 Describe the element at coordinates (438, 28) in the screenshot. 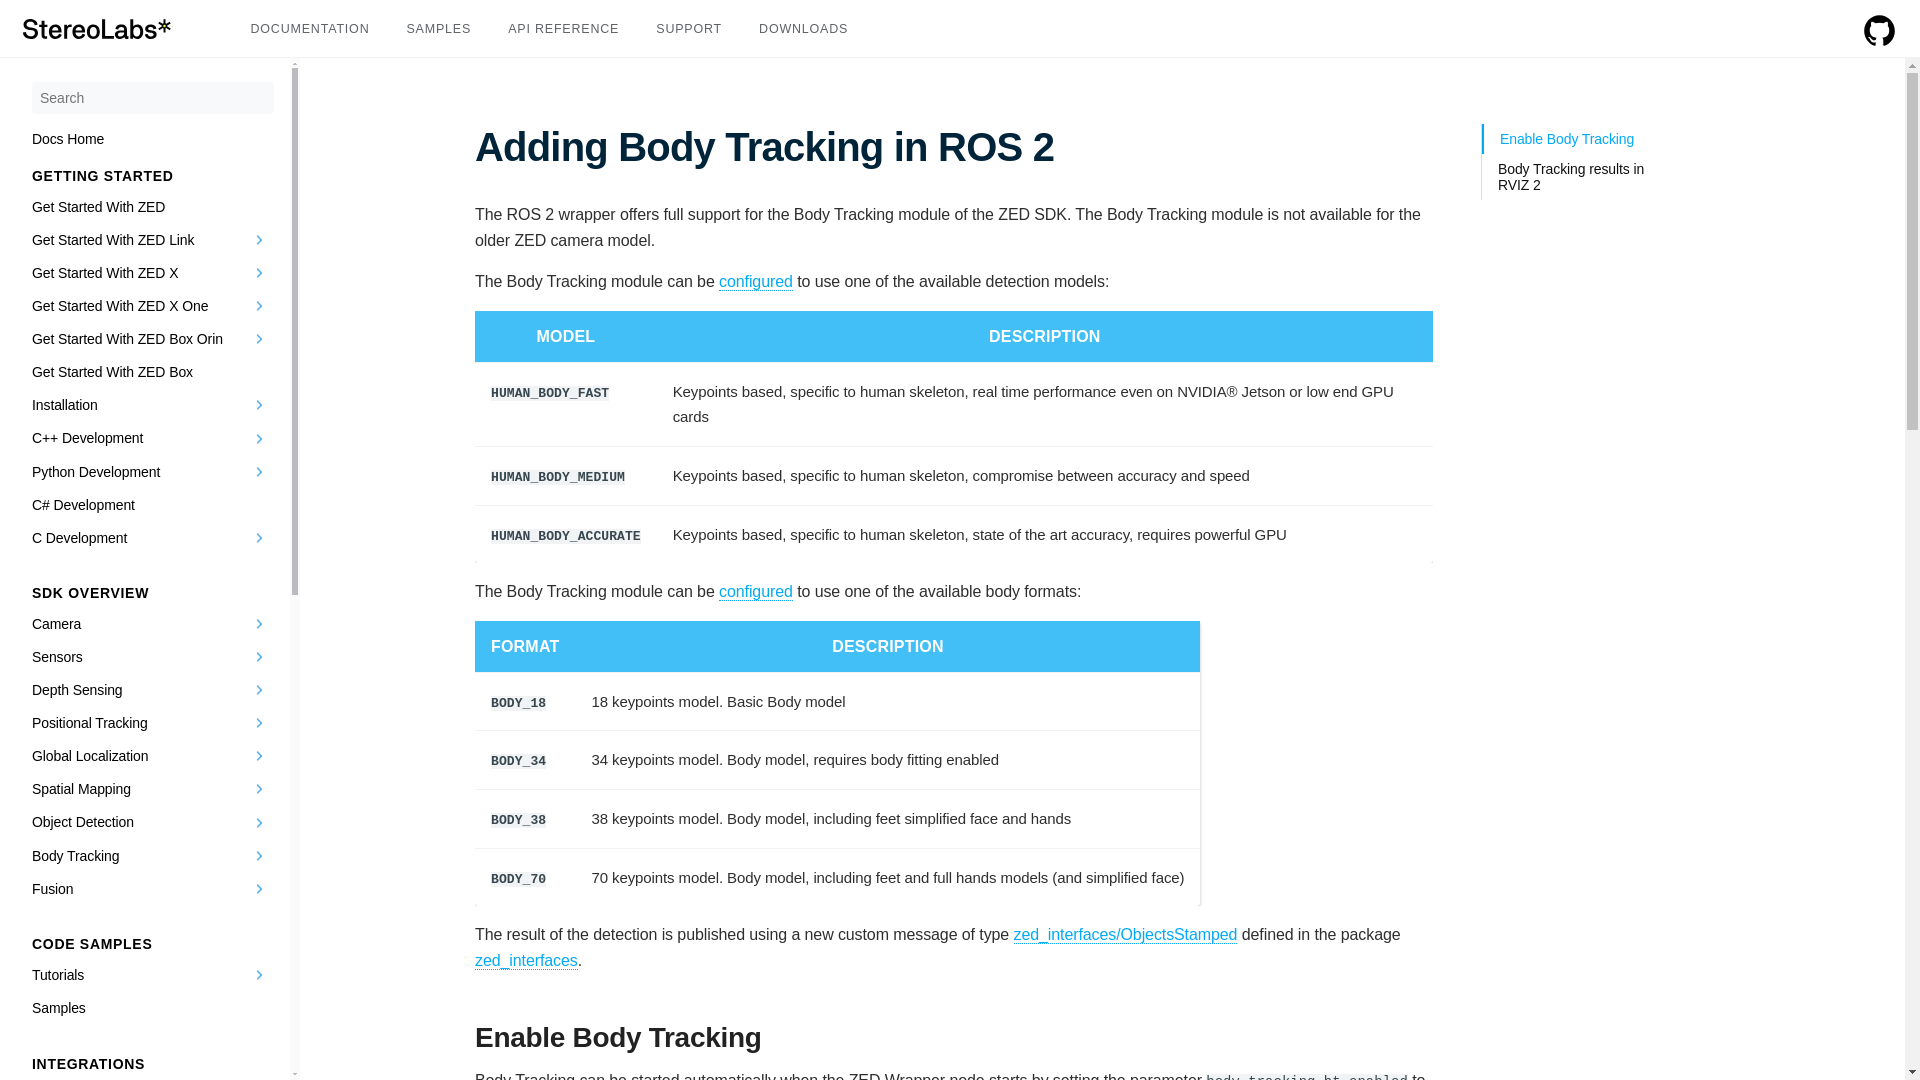

I see `SAMPLES` at that location.